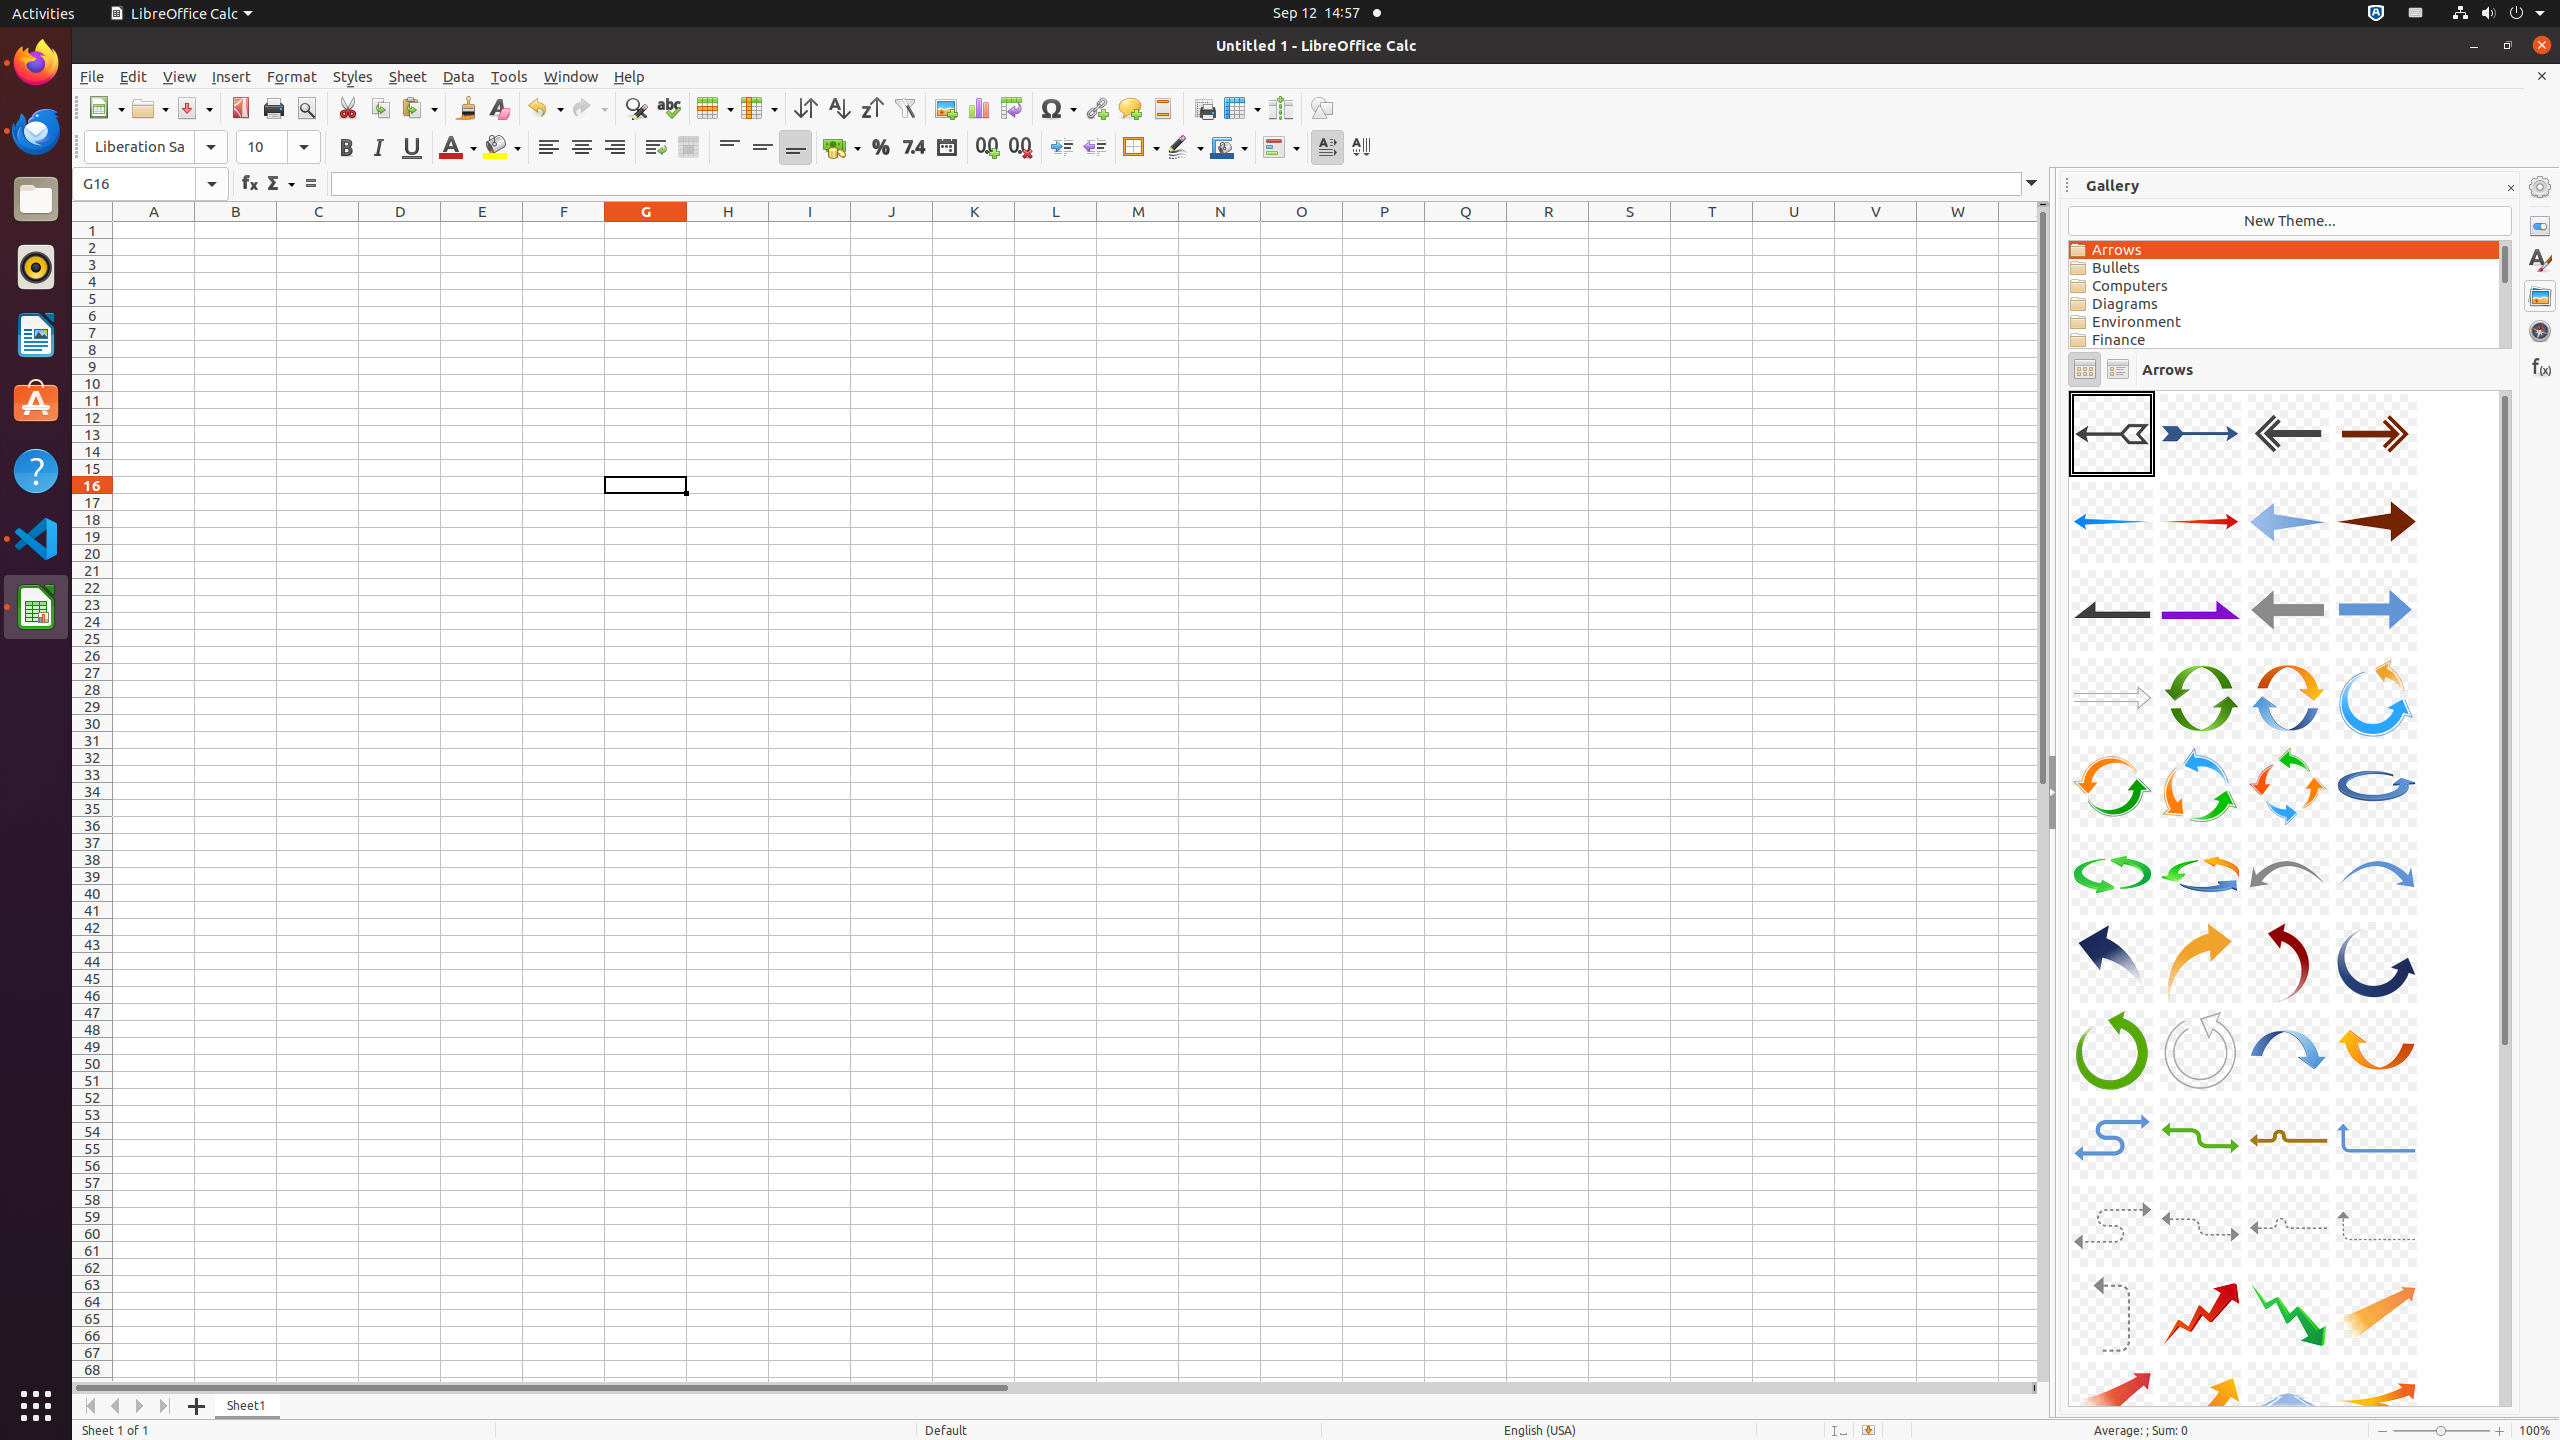  What do you see at coordinates (194, 108) in the screenshot?
I see `Save` at bounding box center [194, 108].